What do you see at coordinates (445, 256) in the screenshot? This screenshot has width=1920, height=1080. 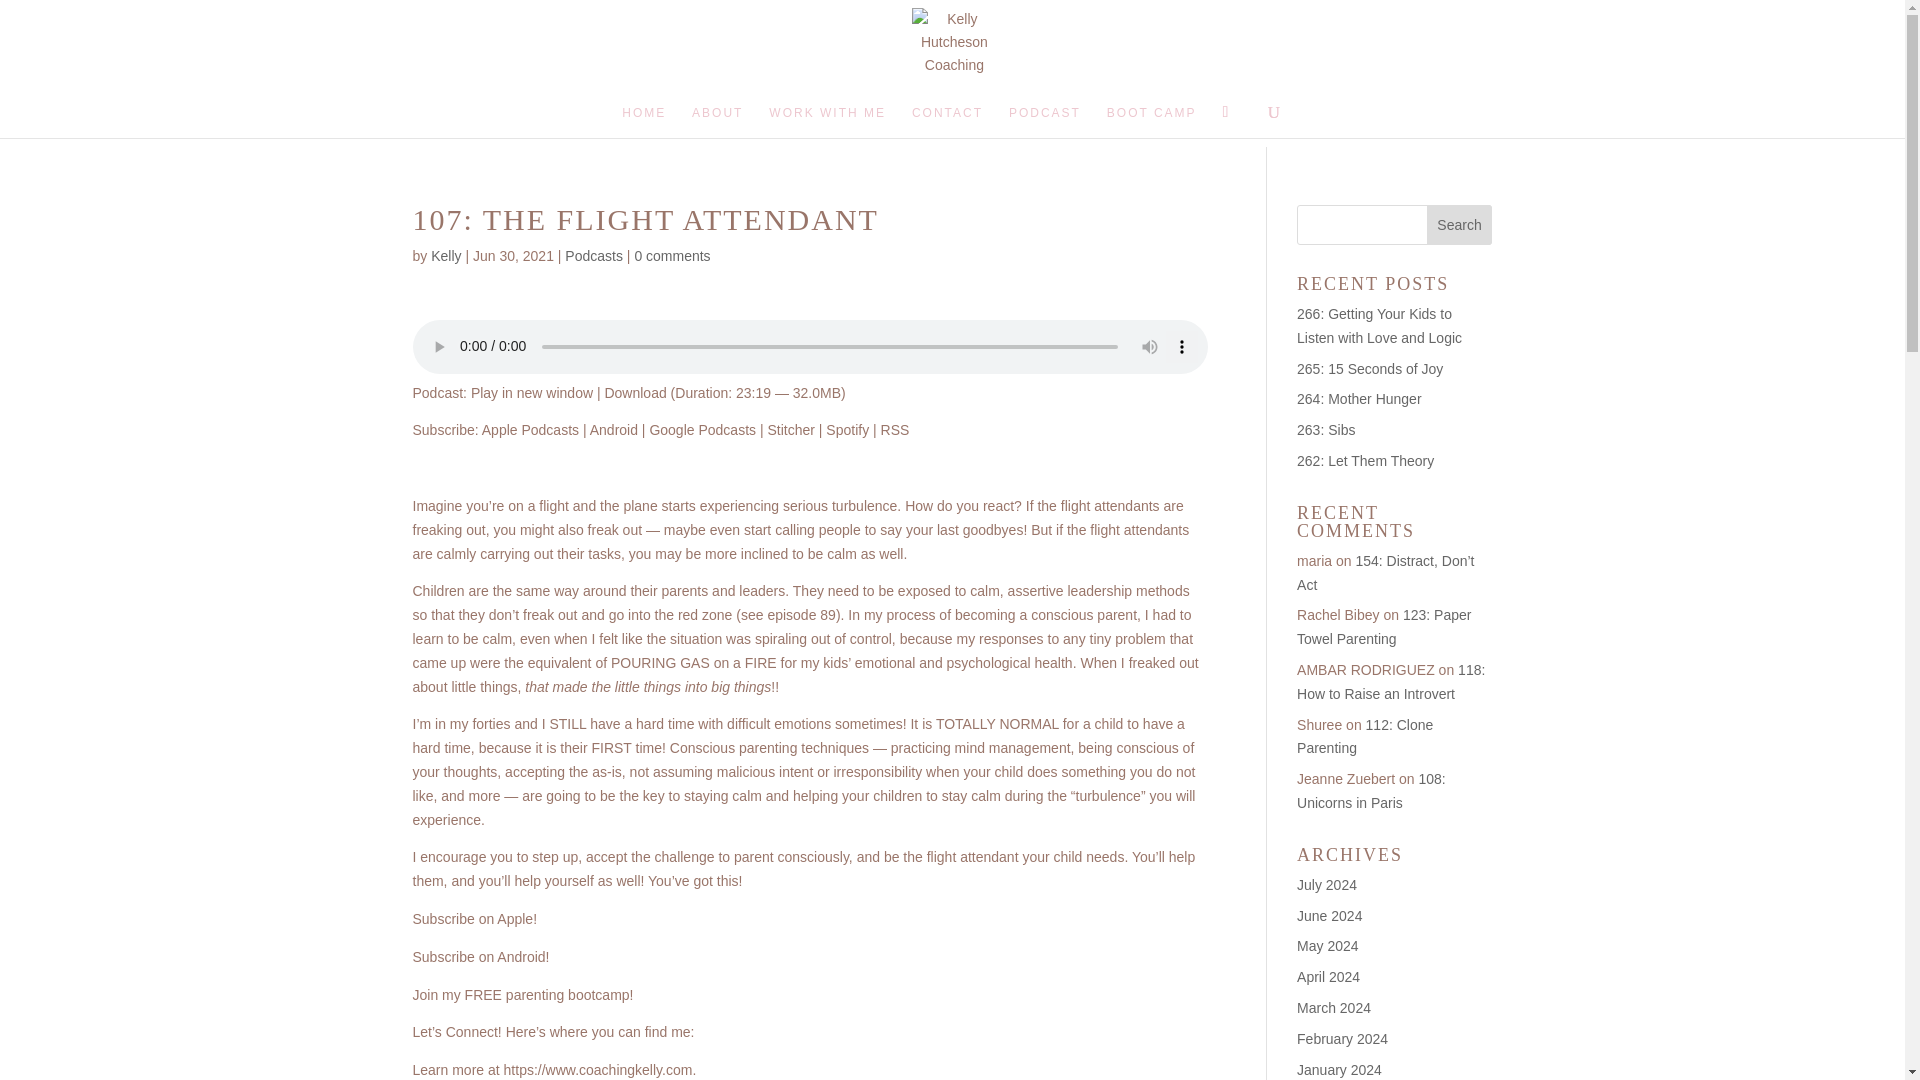 I see `Posts by Kelly` at bounding box center [445, 256].